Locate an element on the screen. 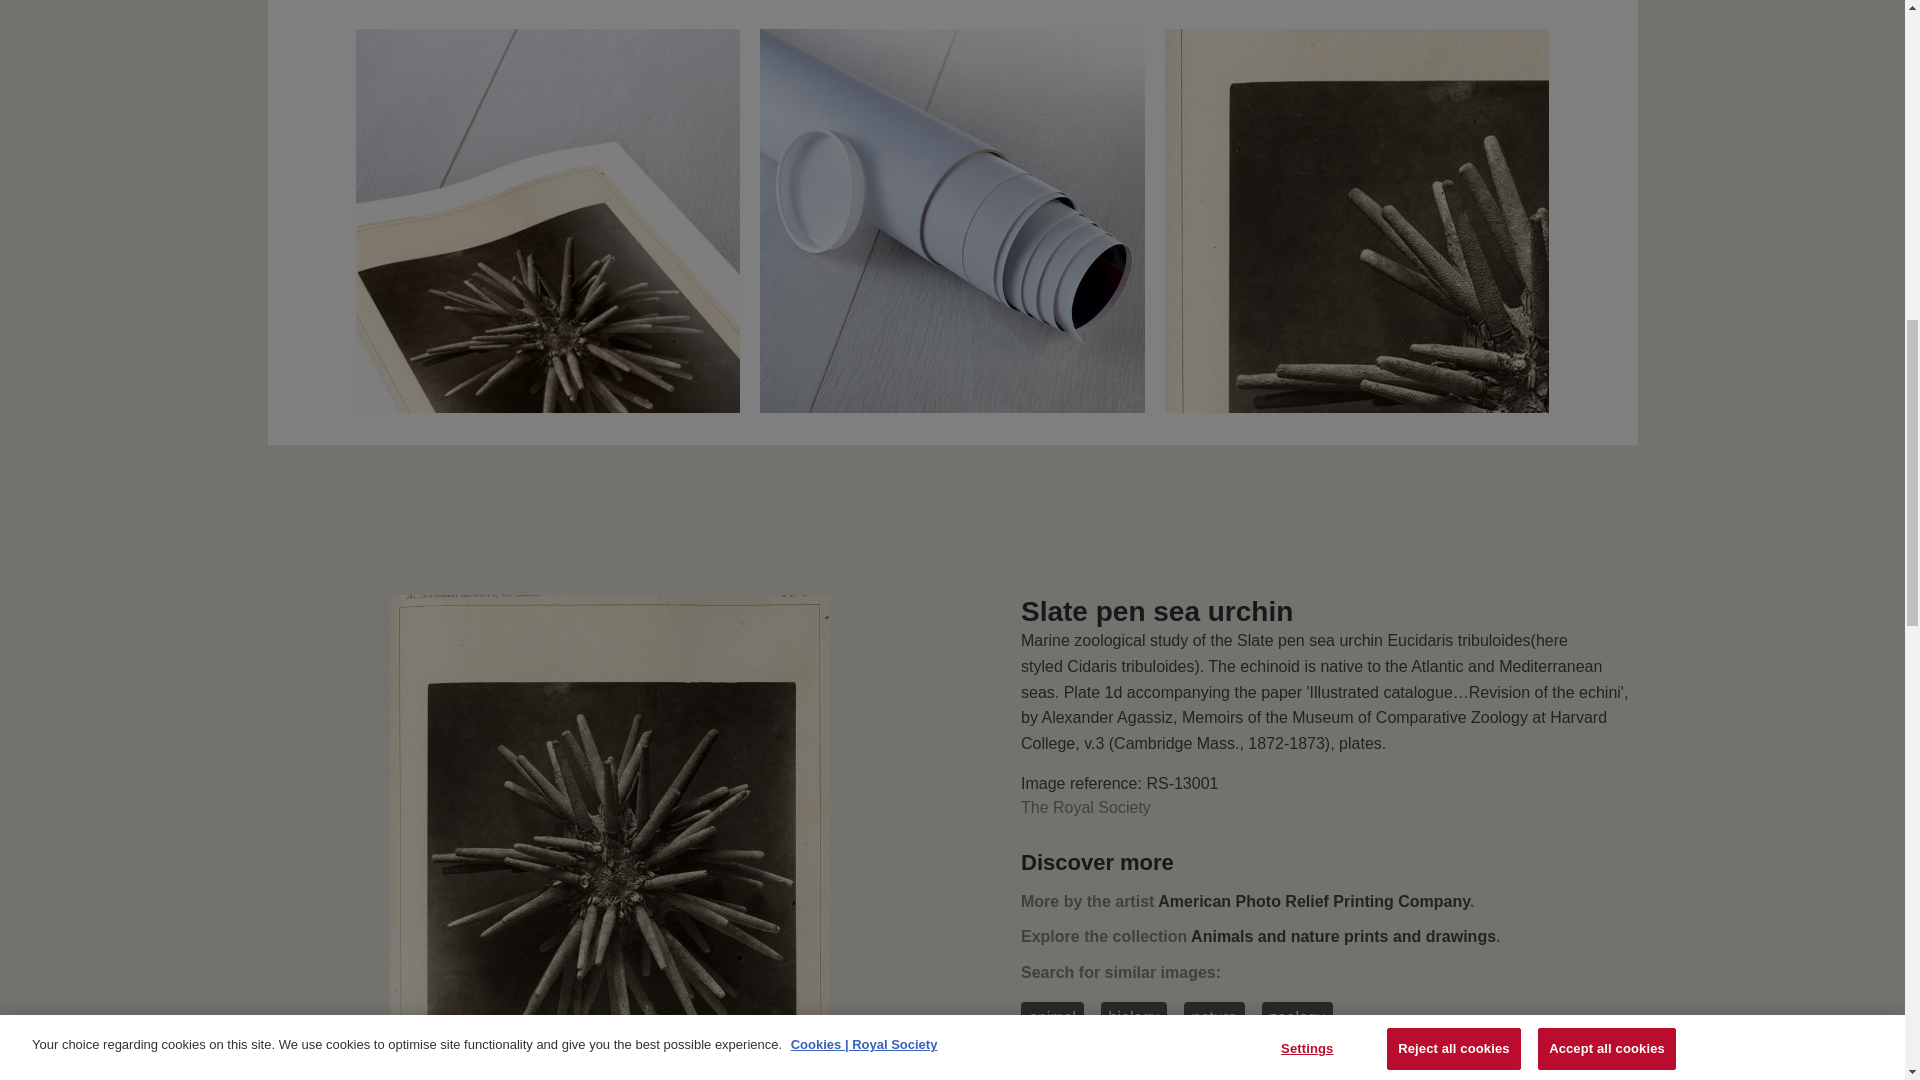 The image size is (1920, 1080). zoology is located at coordinates (1296, 1017).